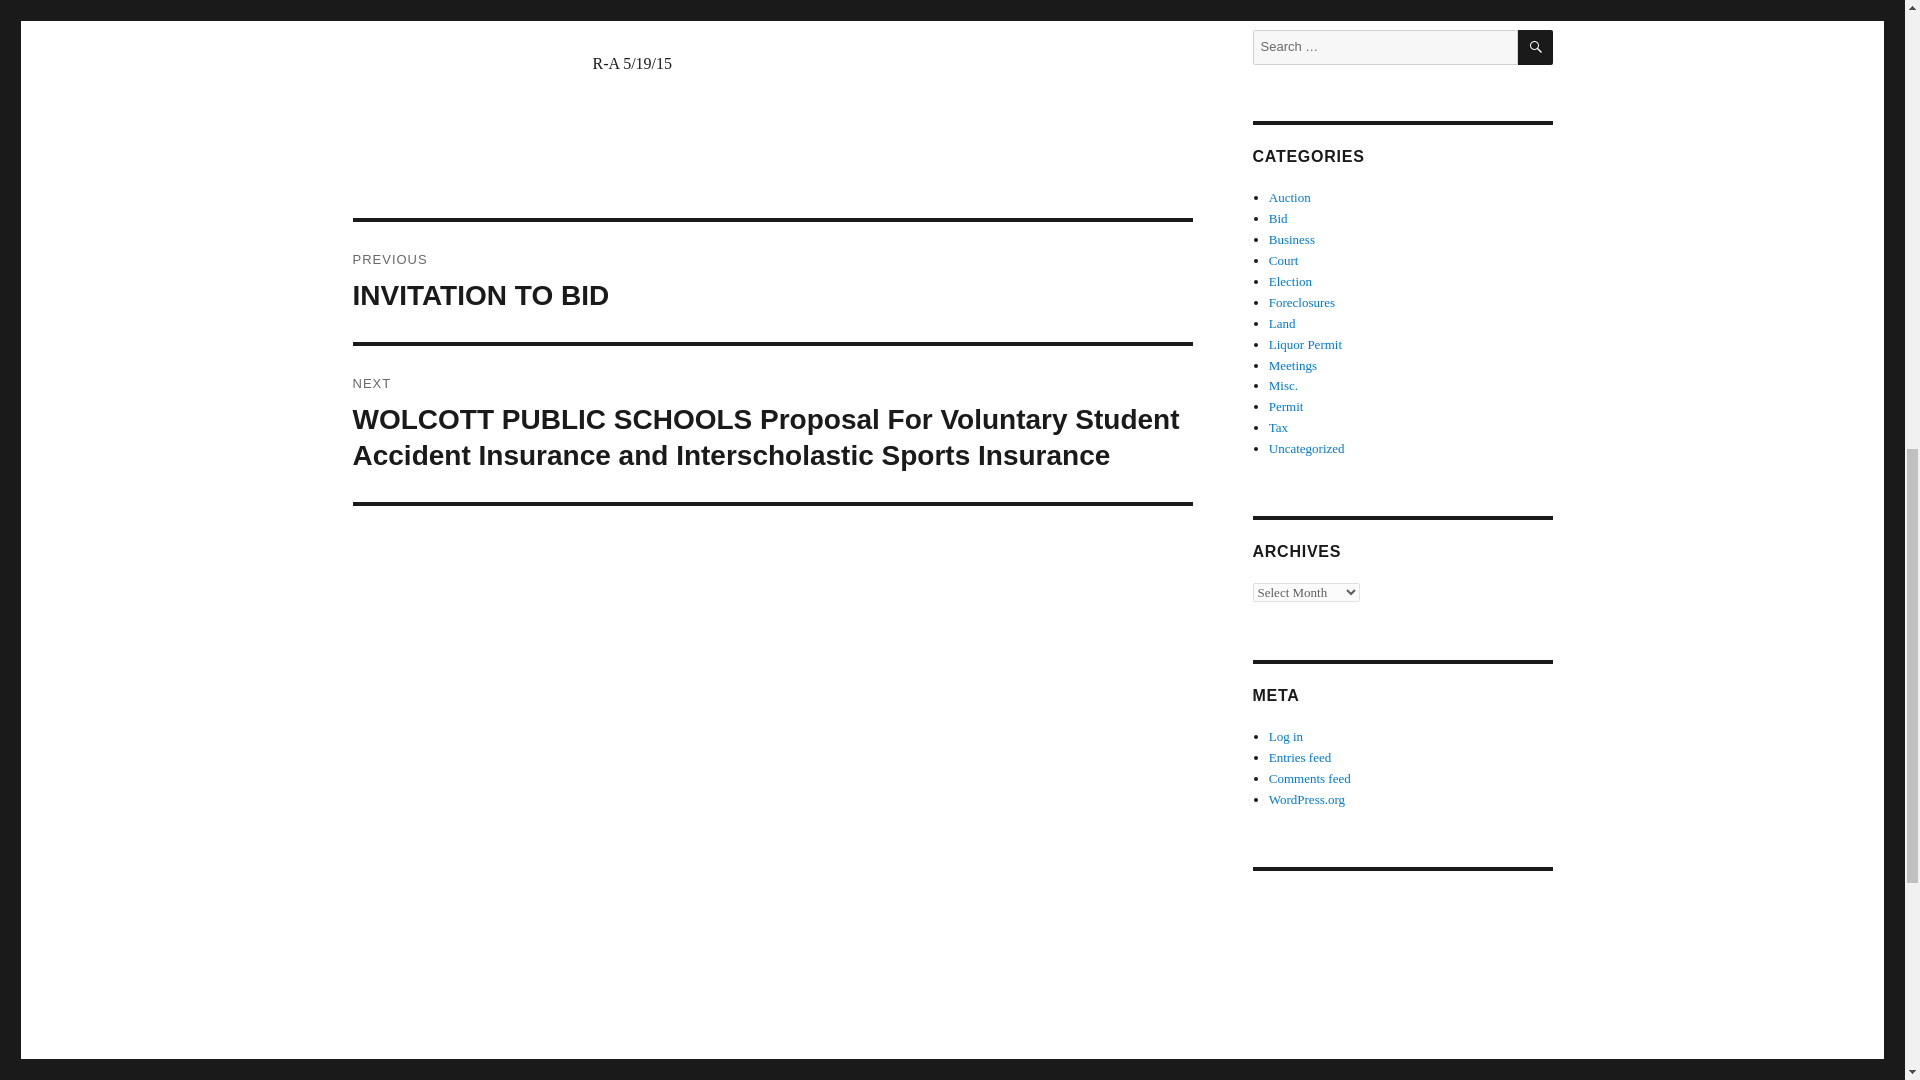  I want to click on Misc., so click(1283, 386).